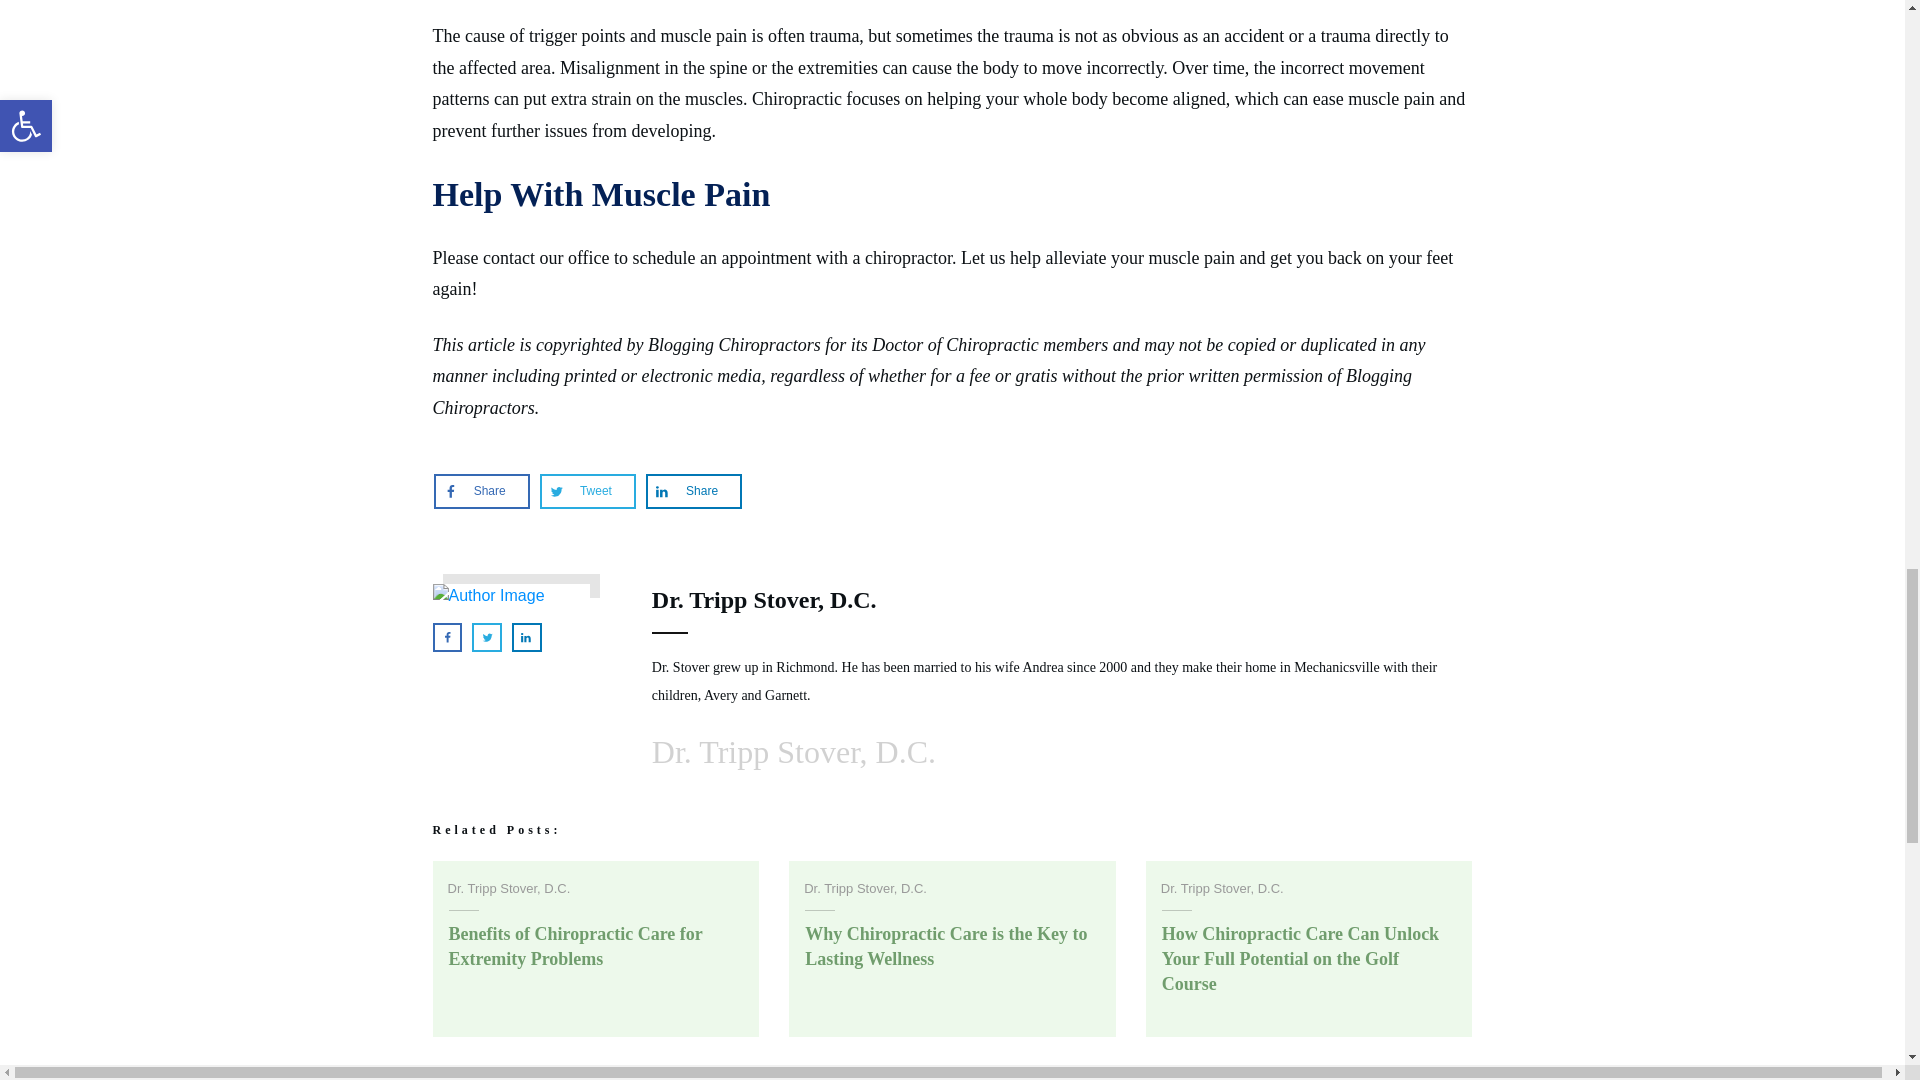 This screenshot has width=1920, height=1080. What do you see at coordinates (945, 946) in the screenshot?
I see `Why Chiropractic Care is the Key to Lasting Wellness` at bounding box center [945, 946].